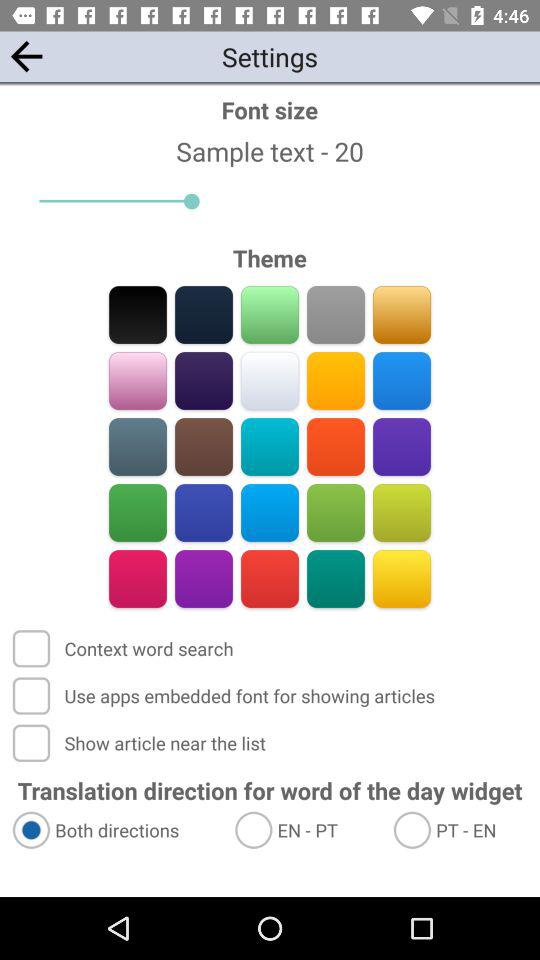  Describe the element at coordinates (402, 578) in the screenshot. I see `select color` at that location.